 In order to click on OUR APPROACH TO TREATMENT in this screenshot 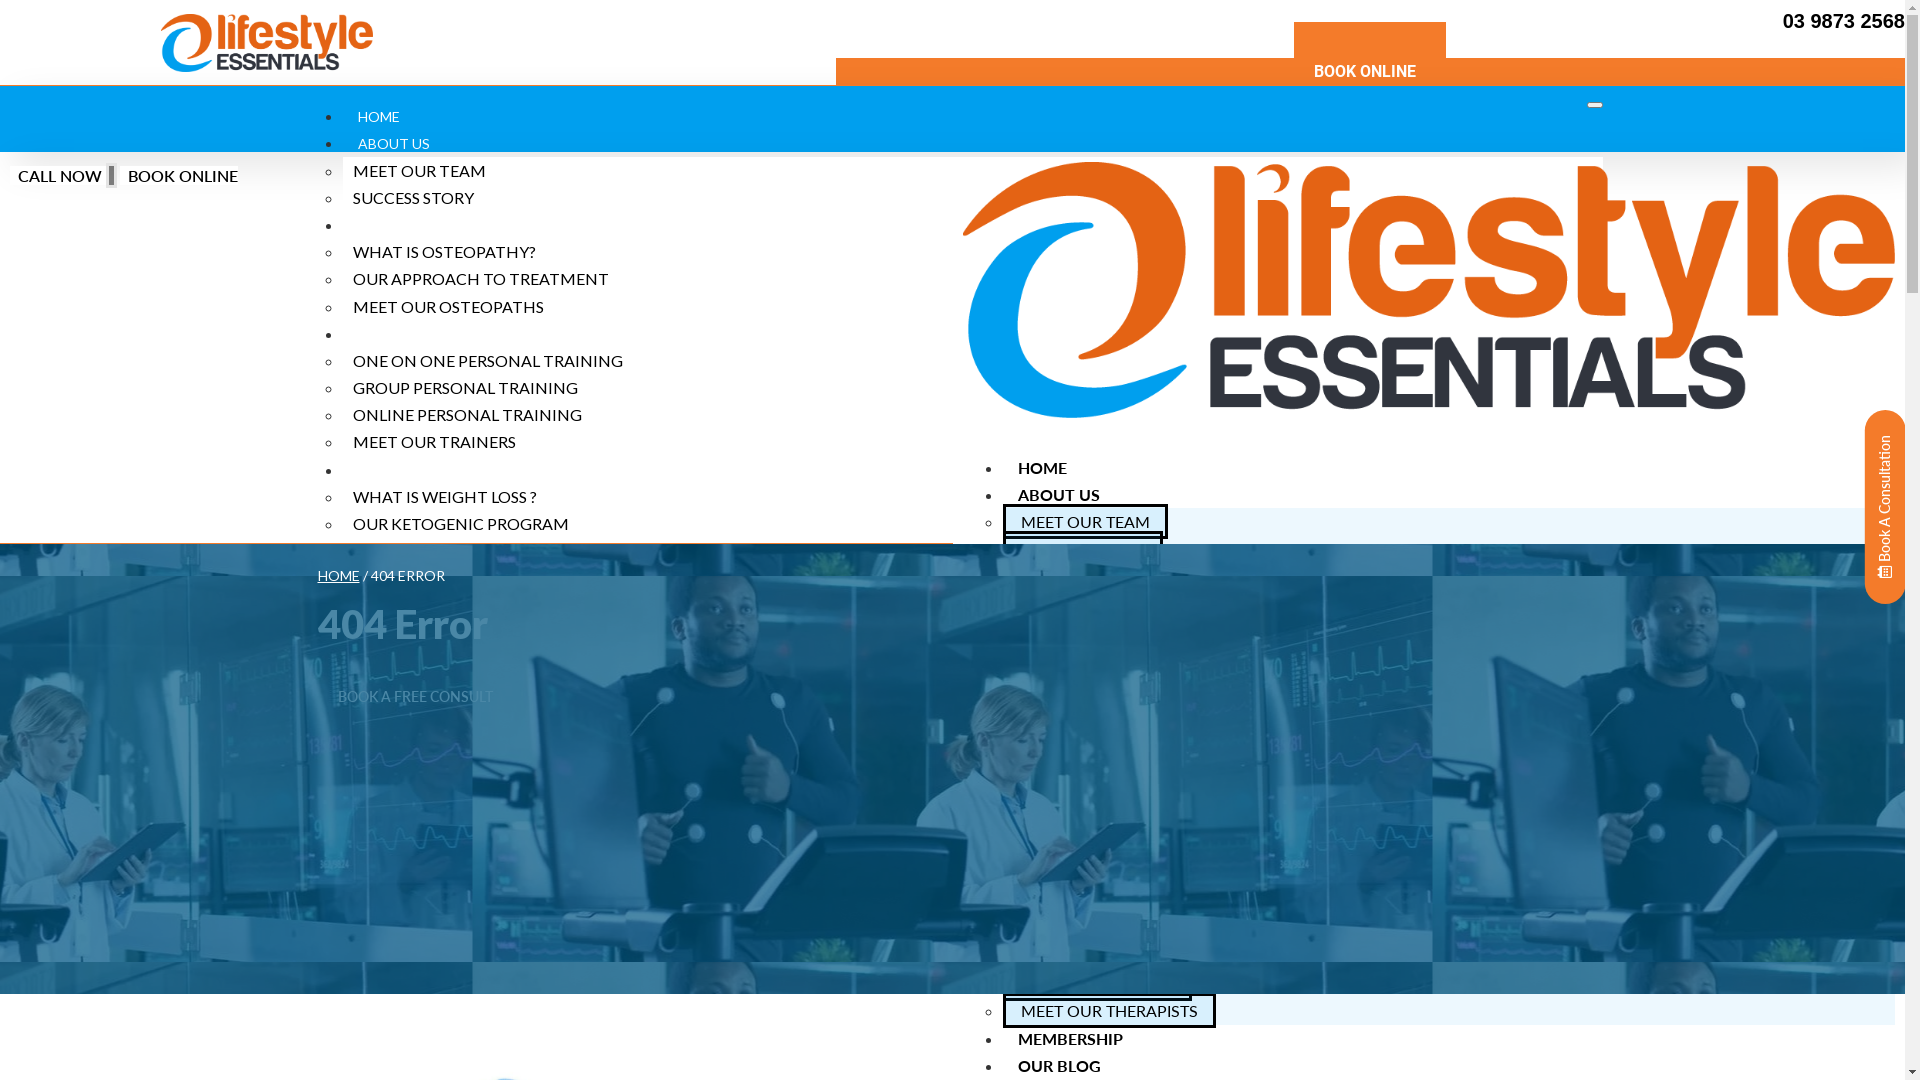, I will do `click(480, 278)`.